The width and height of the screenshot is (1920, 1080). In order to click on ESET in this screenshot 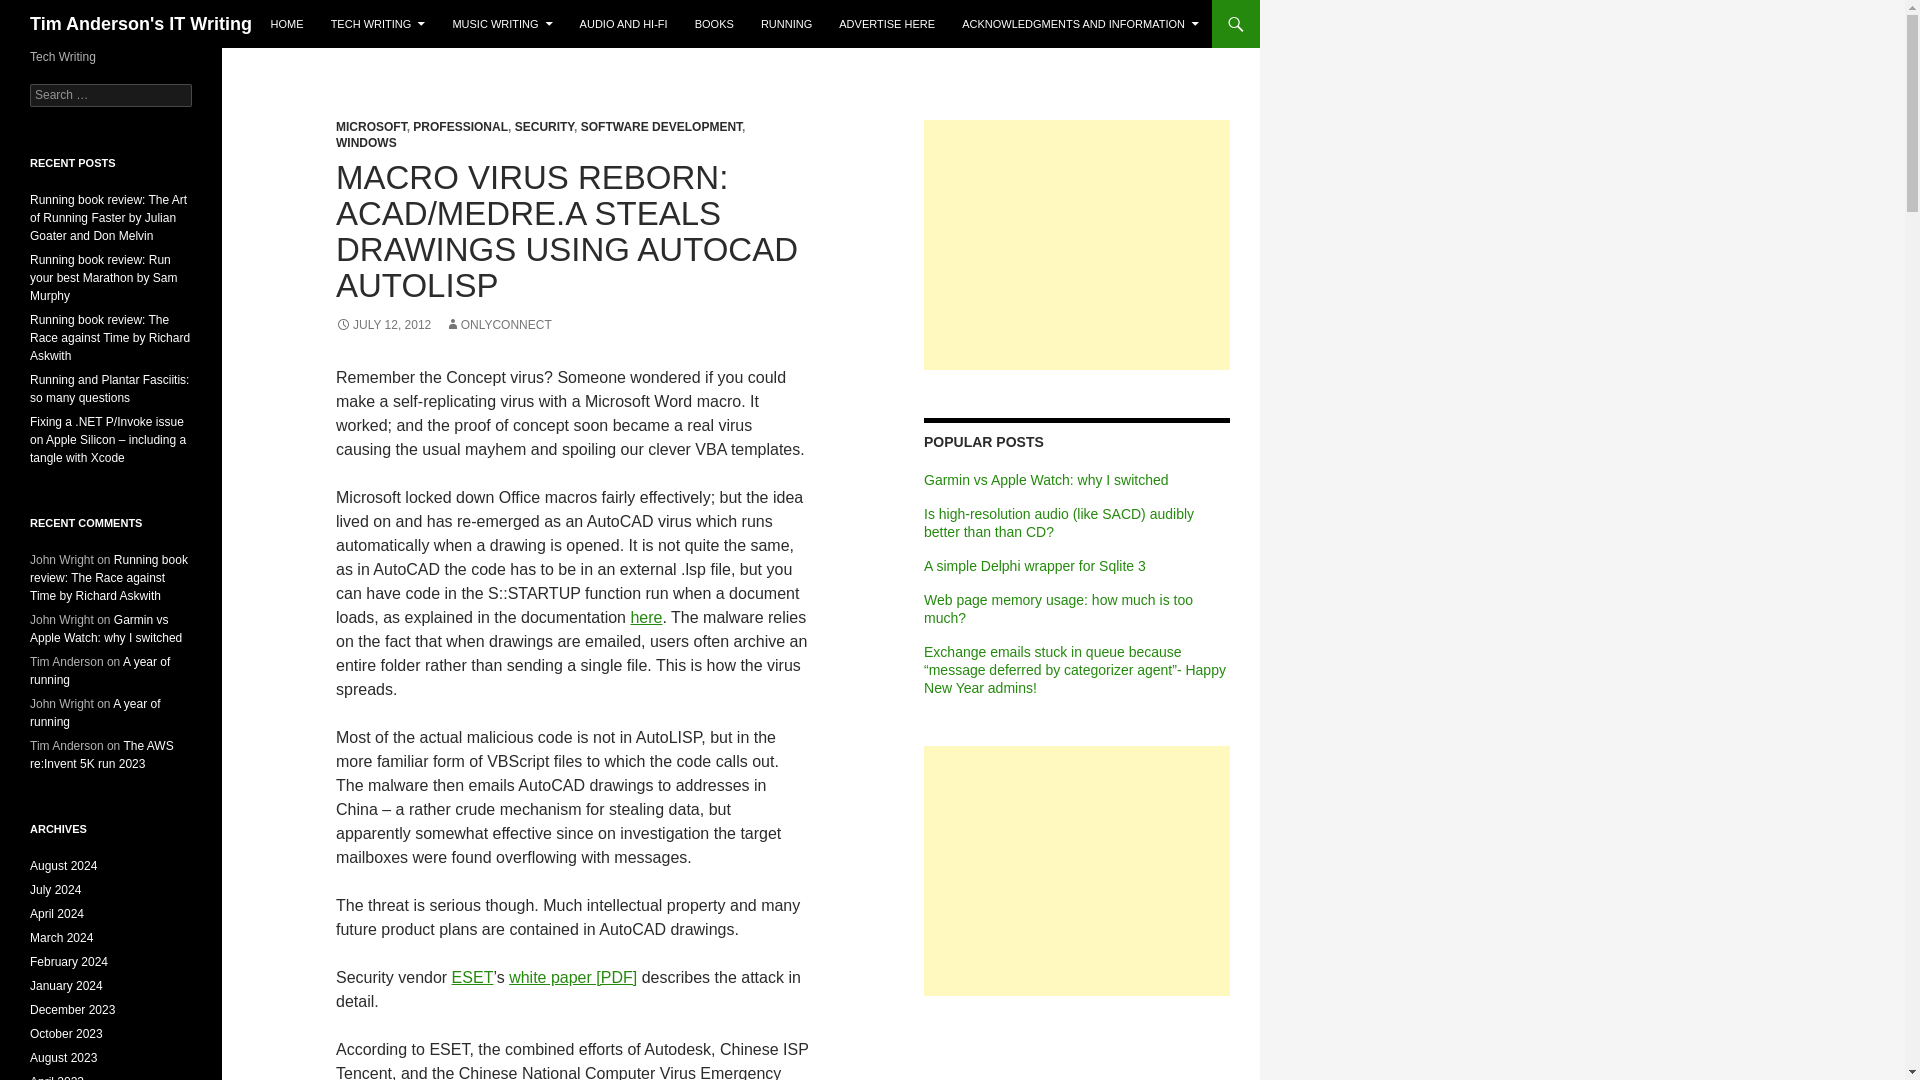, I will do `click(472, 977)`.